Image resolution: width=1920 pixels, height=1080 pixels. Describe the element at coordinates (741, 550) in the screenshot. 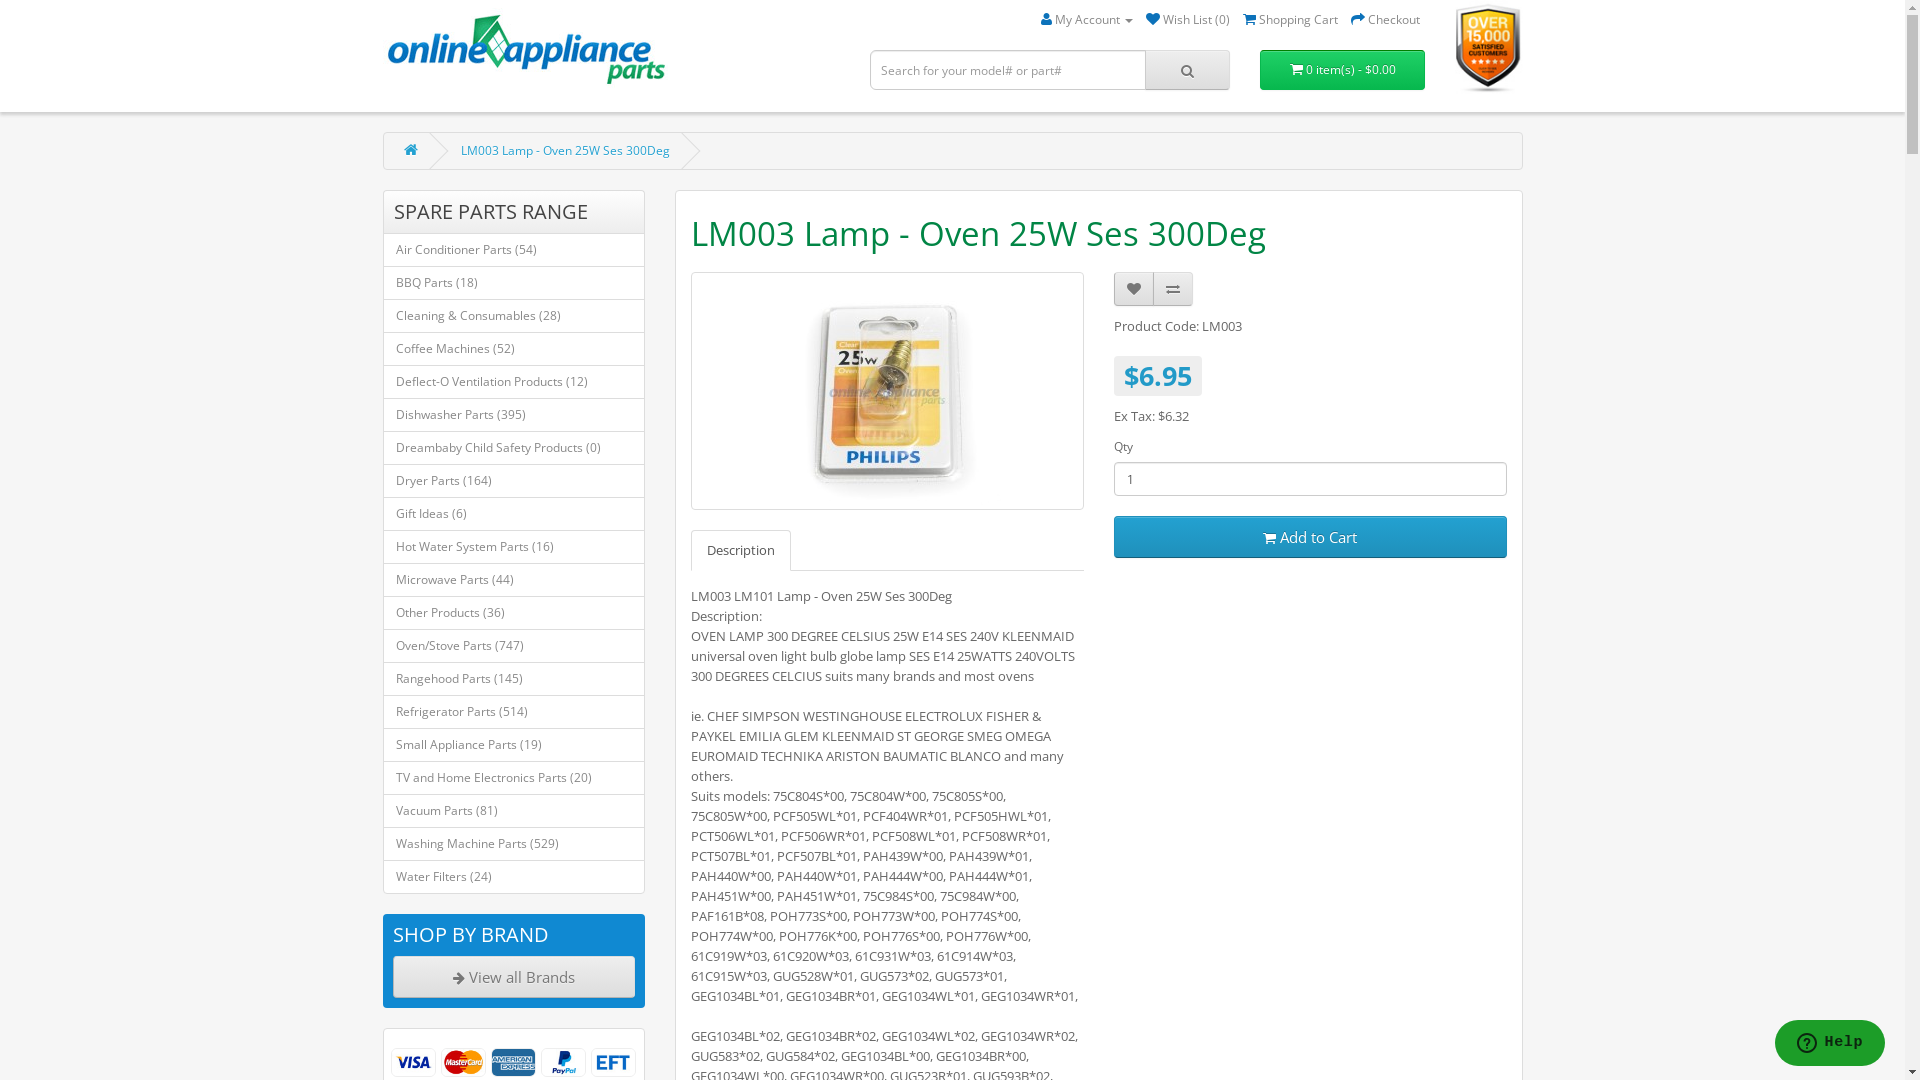

I see `Description` at that location.